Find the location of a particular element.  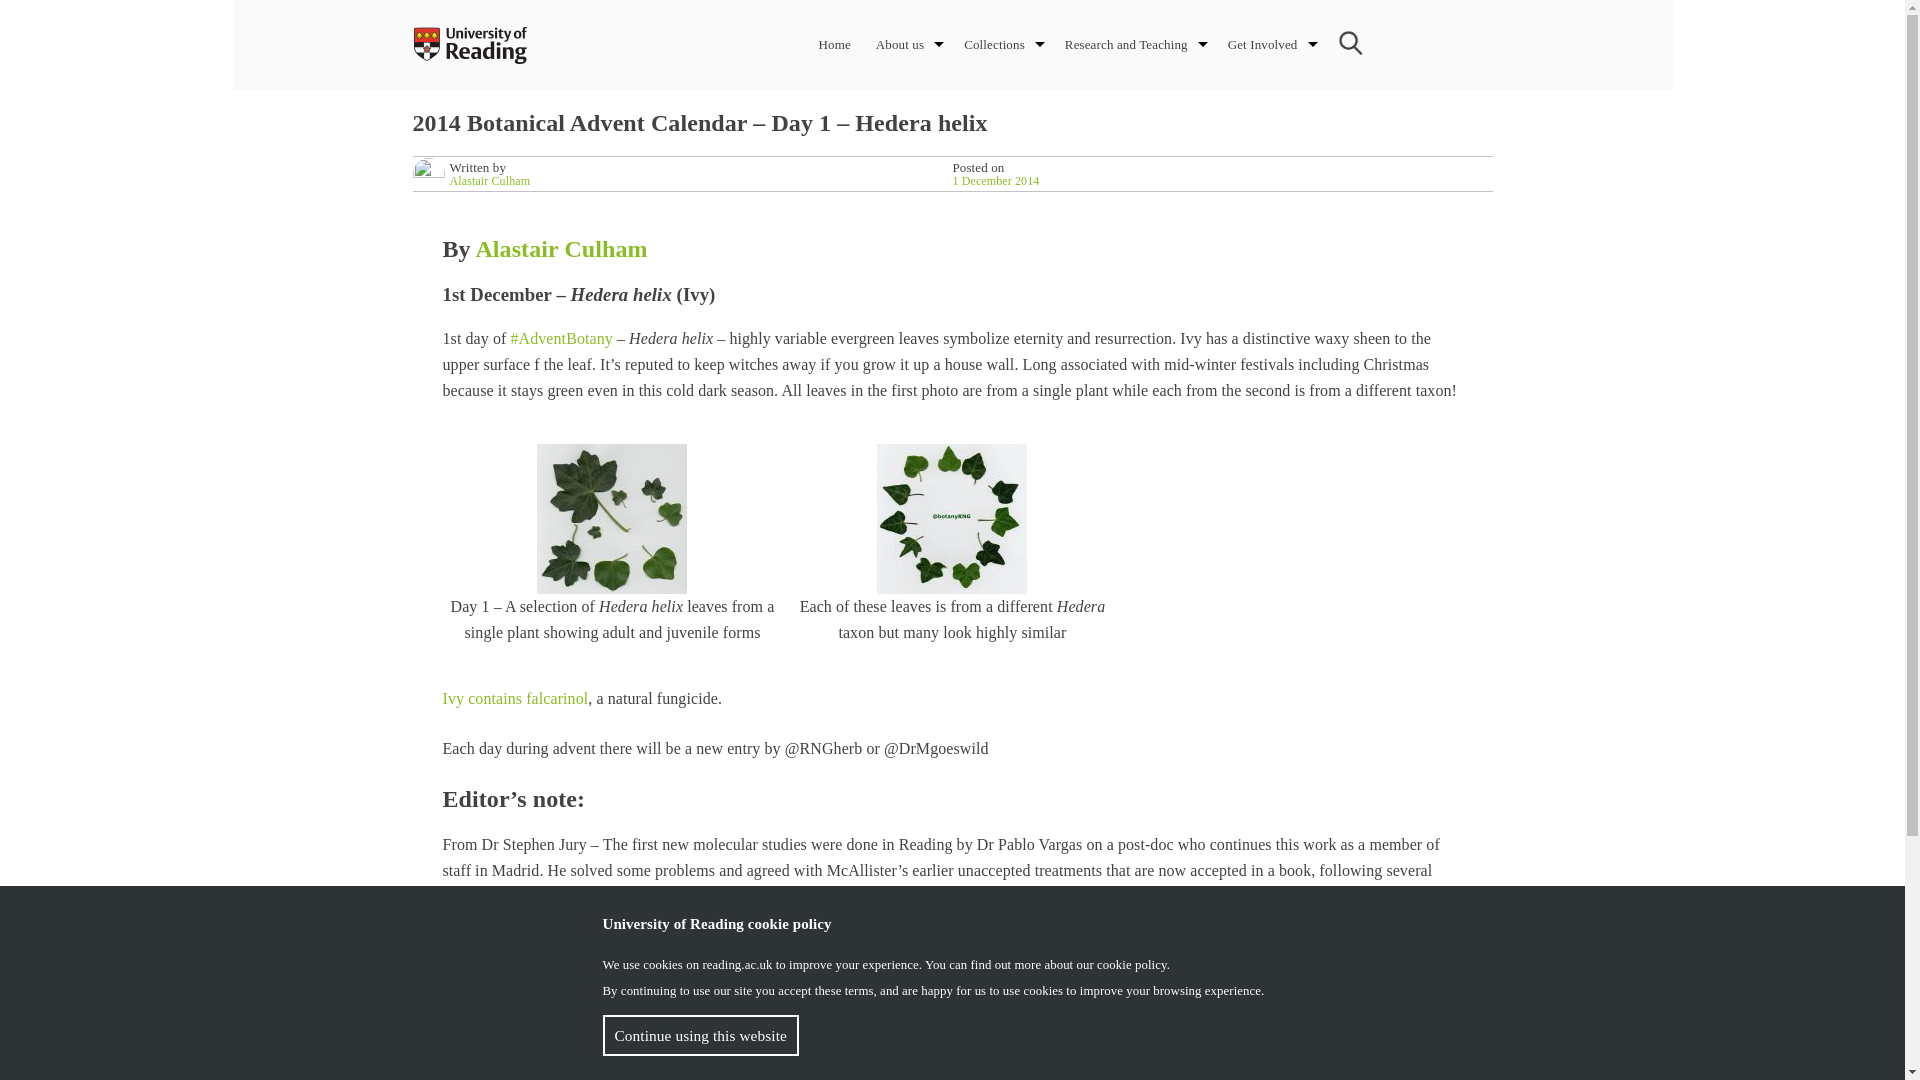

Collections is located at coordinates (994, 44).